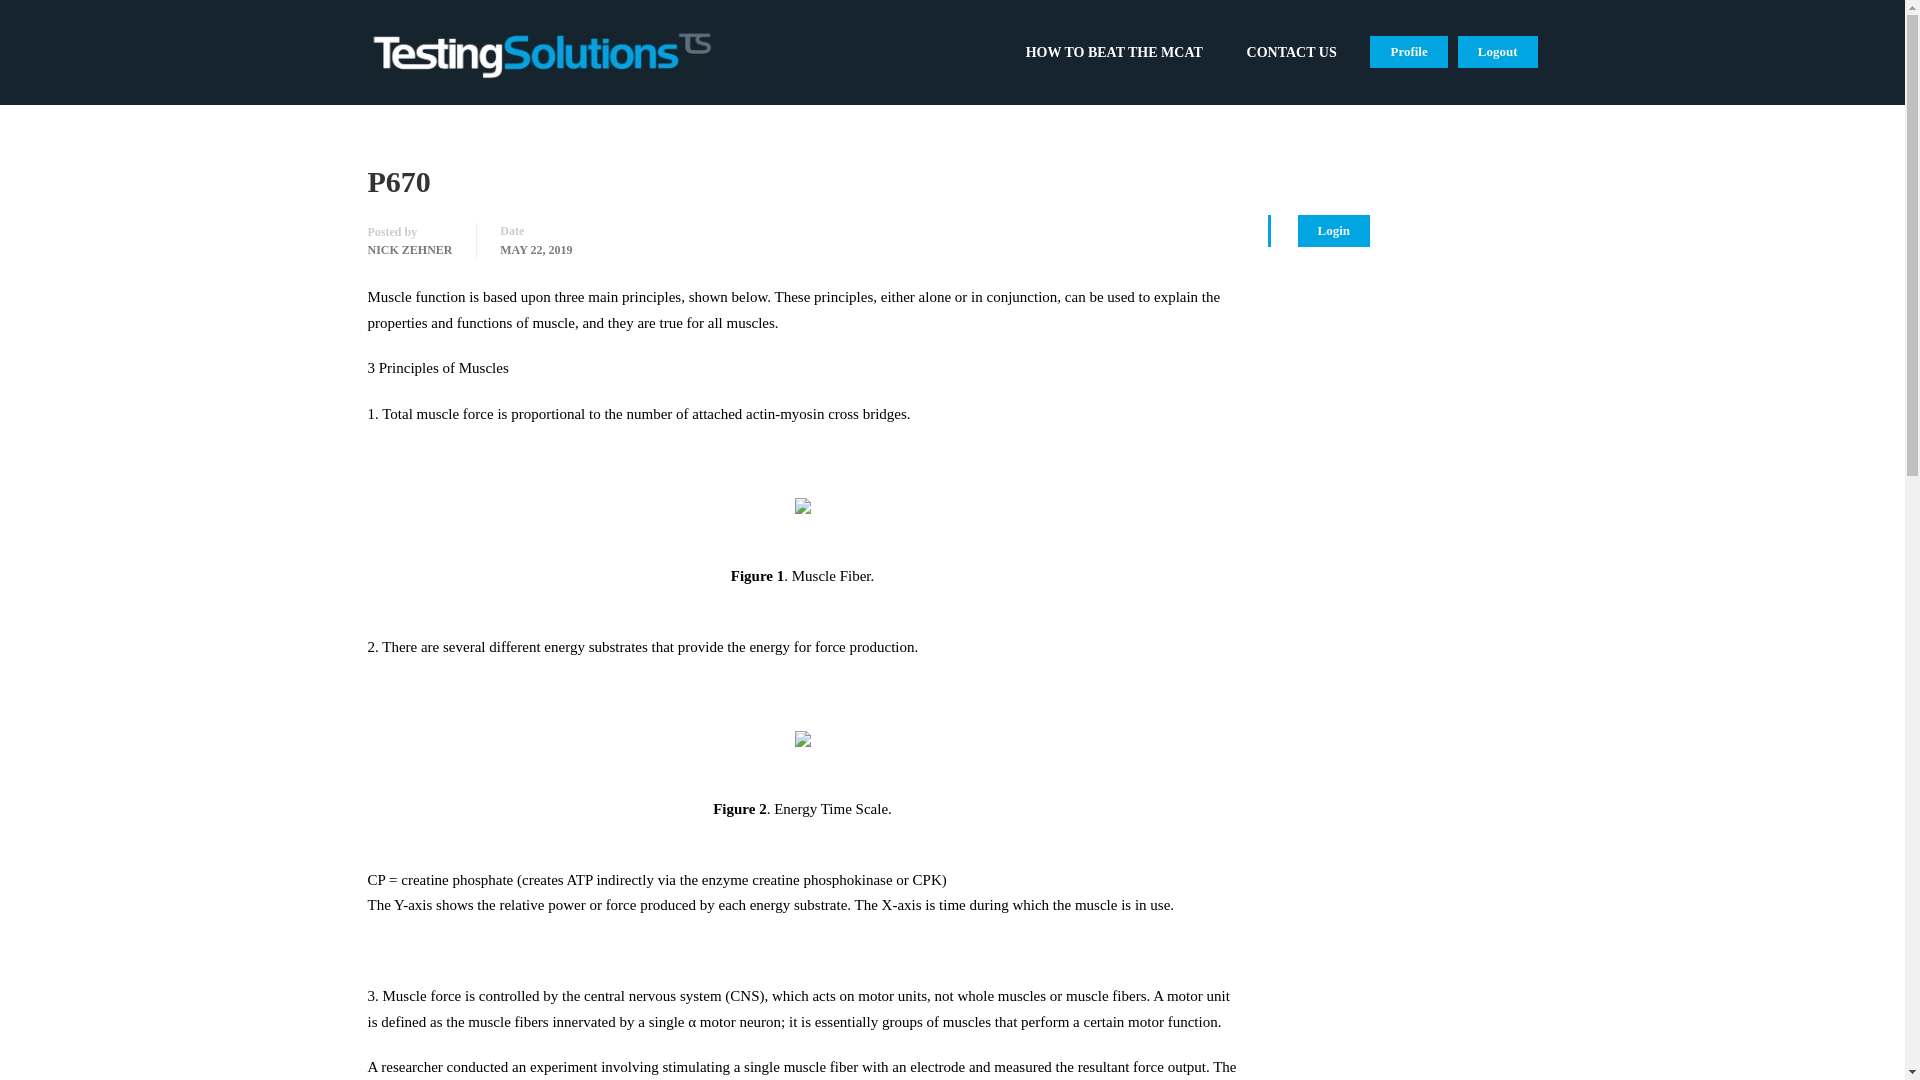 The width and height of the screenshot is (1920, 1080). What do you see at coordinates (1292, 62) in the screenshot?
I see `CONTACT US` at bounding box center [1292, 62].